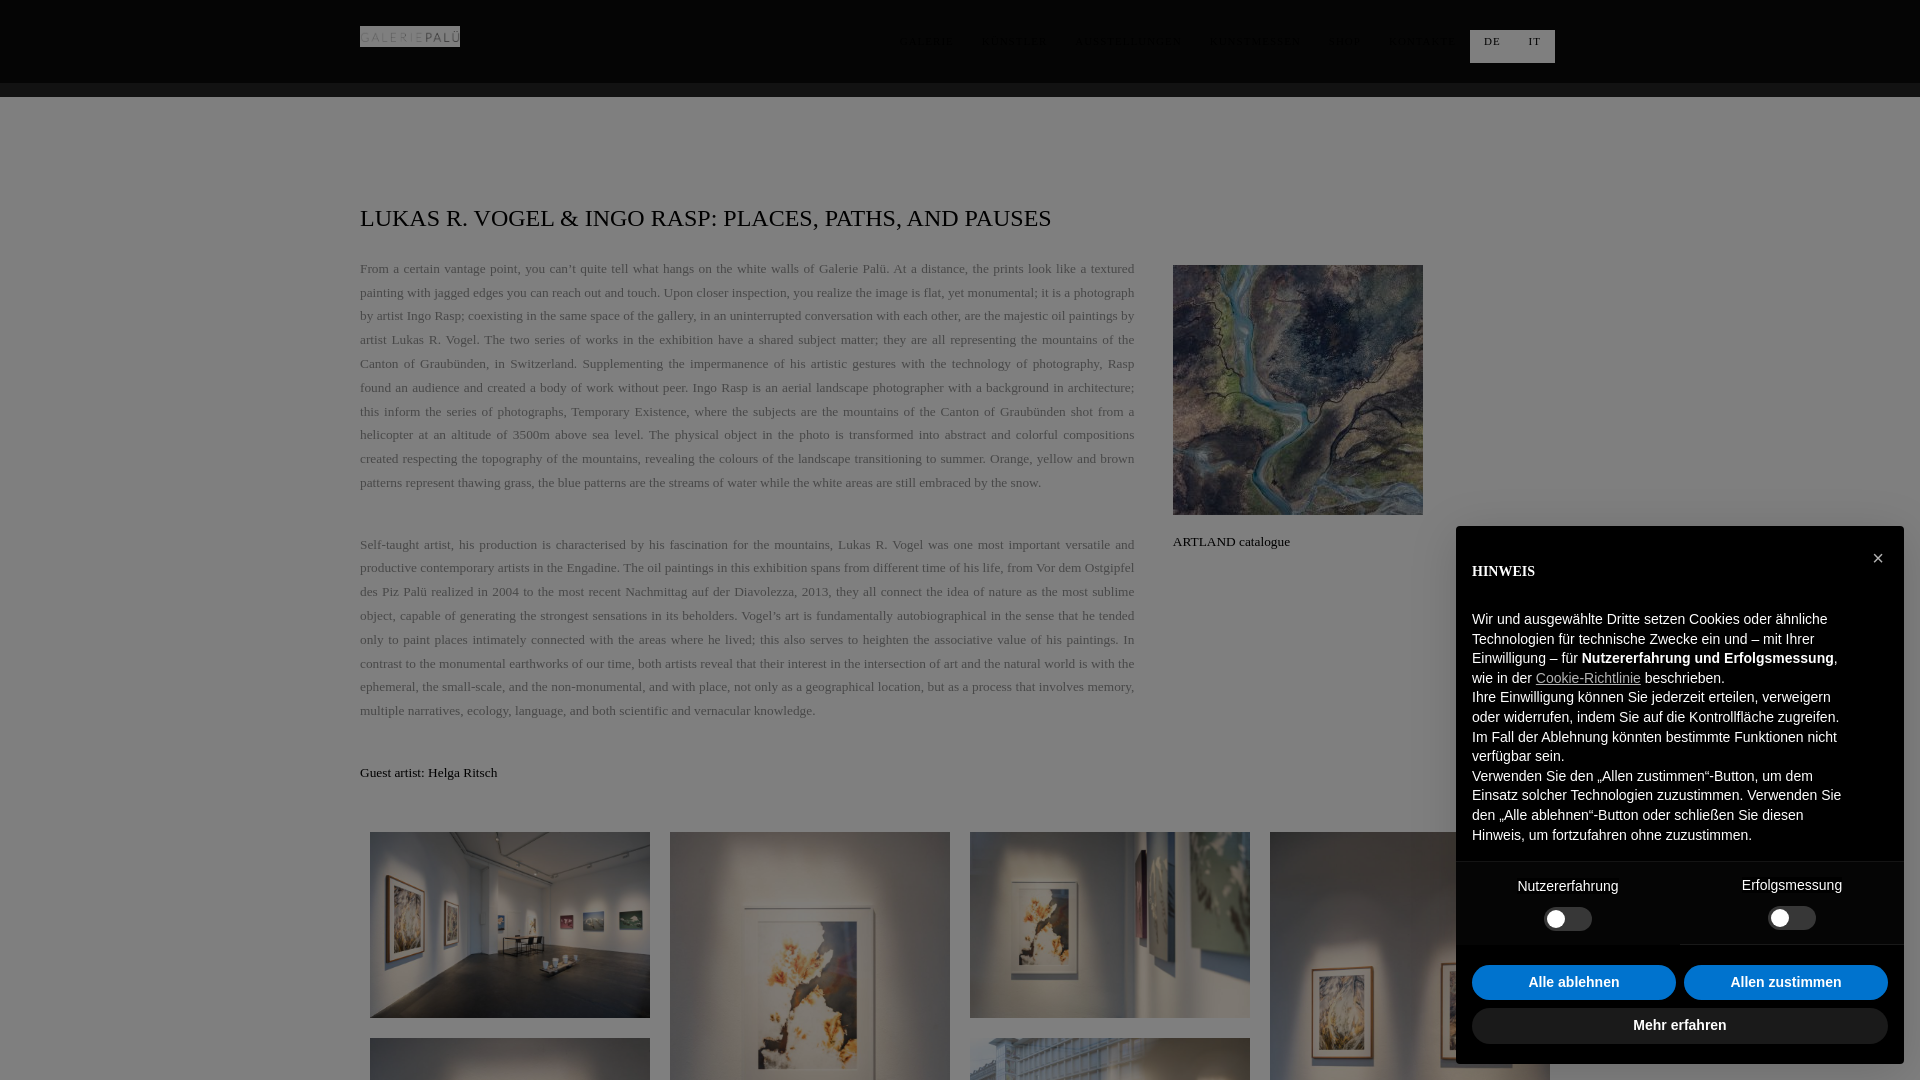  What do you see at coordinates (1492, 41) in the screenshot?
I see `DE` at bounding box center [1492, 41].